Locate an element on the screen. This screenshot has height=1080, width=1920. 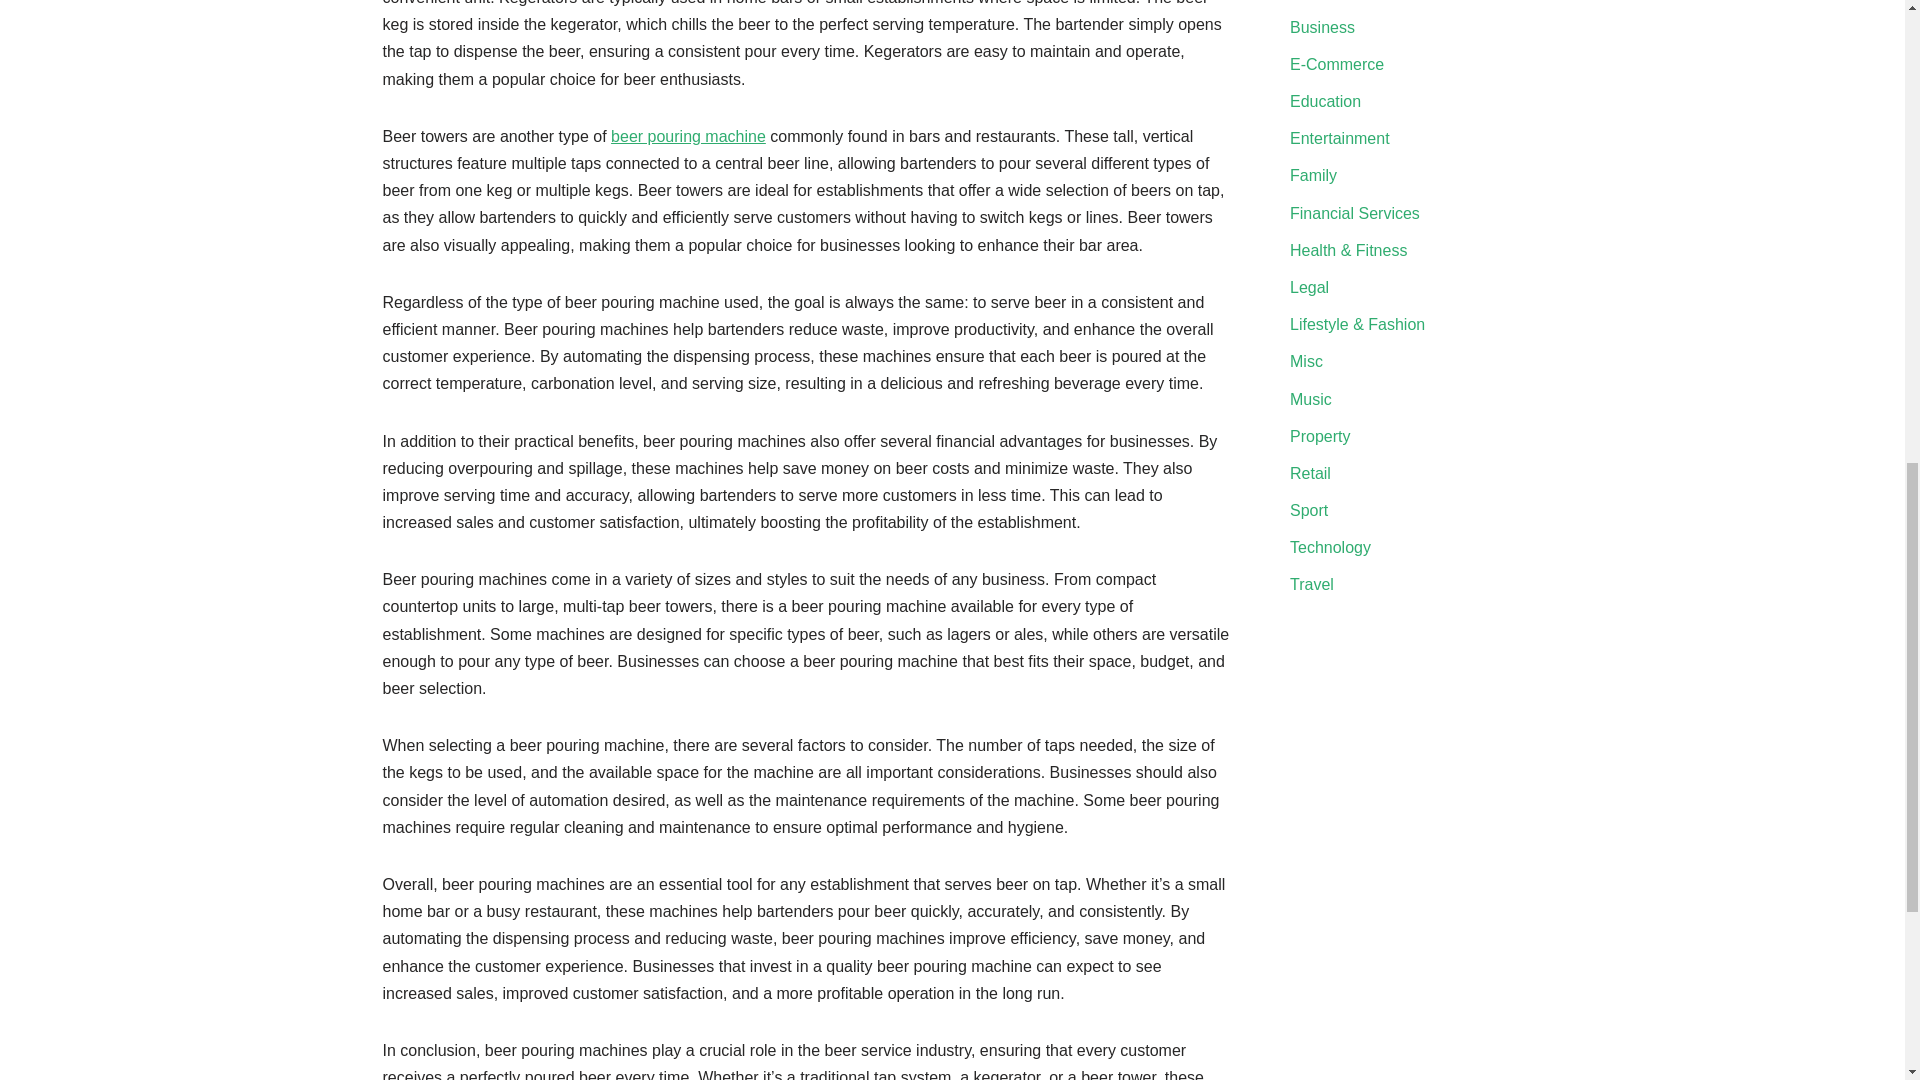
beer pouring machine is located at coordinates (688, 136).